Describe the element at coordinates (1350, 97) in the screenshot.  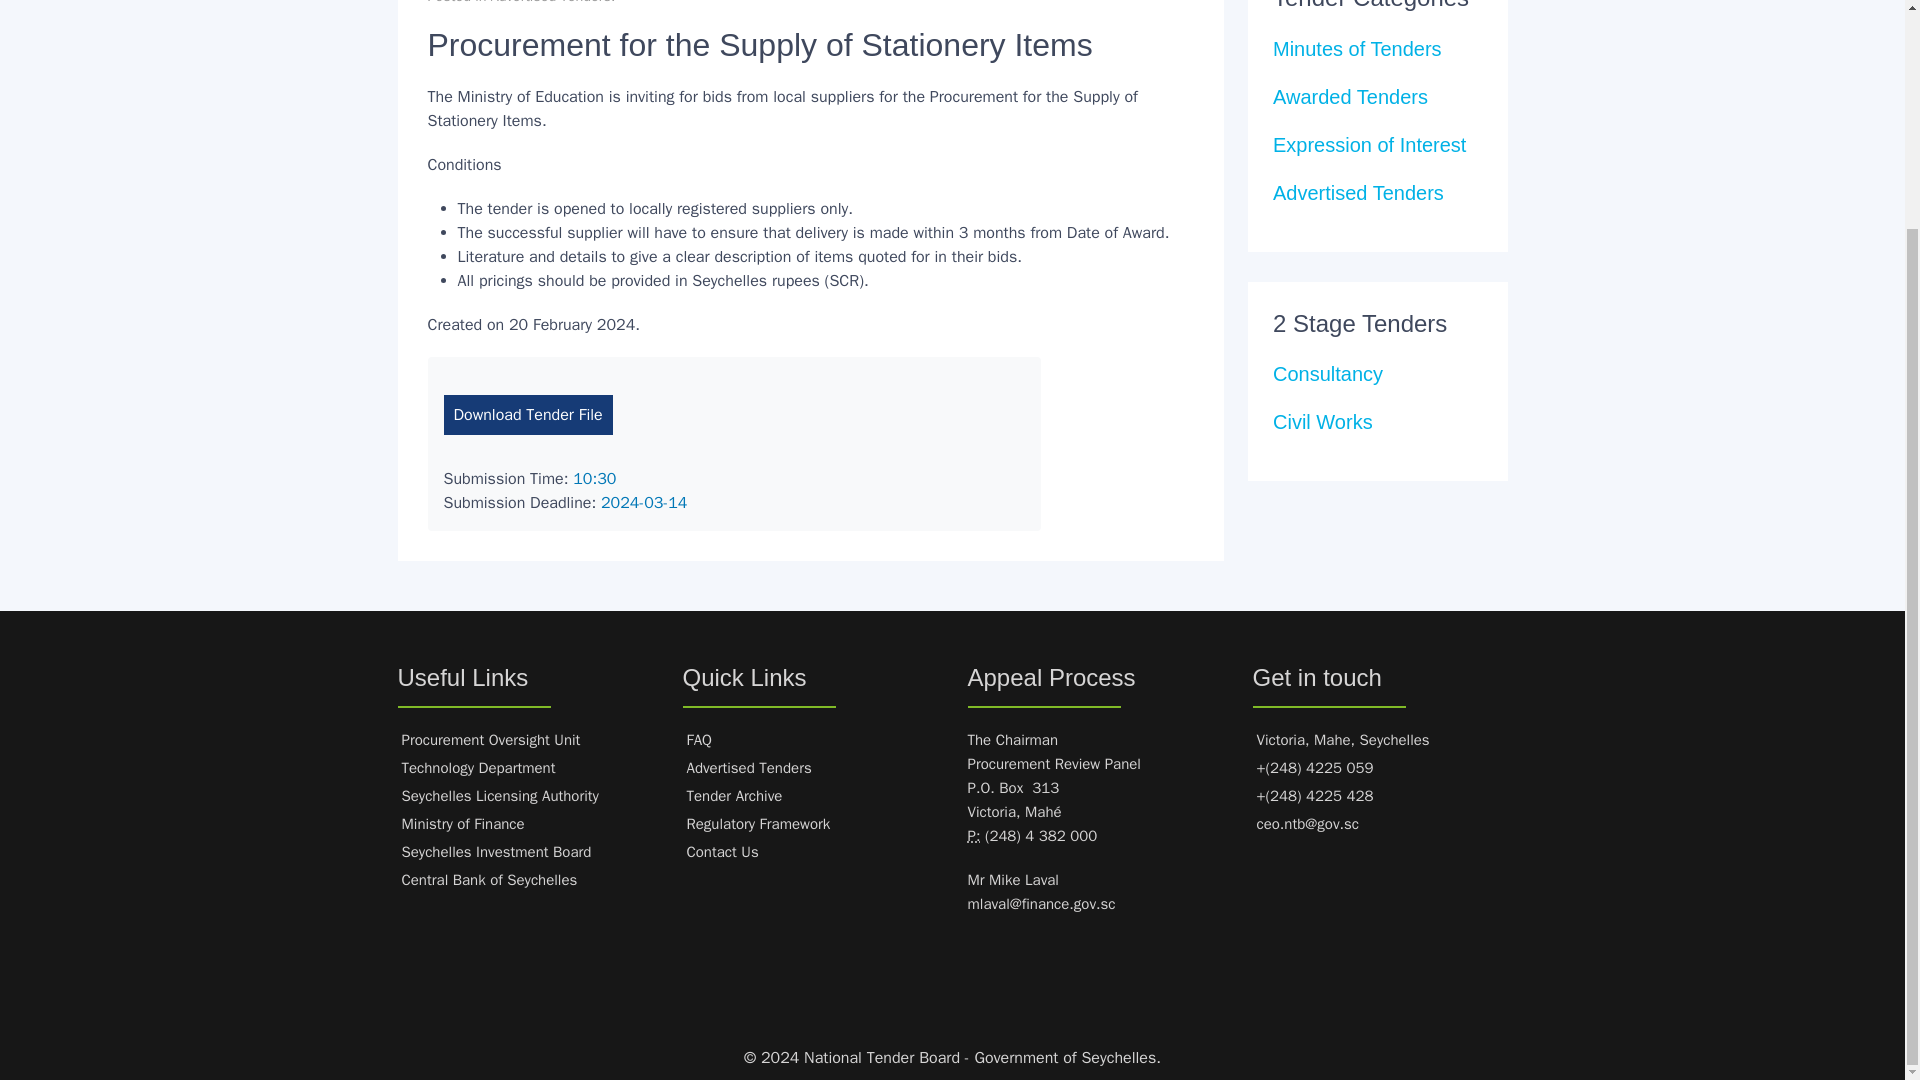
I see `Awarded Tenders` at that location.